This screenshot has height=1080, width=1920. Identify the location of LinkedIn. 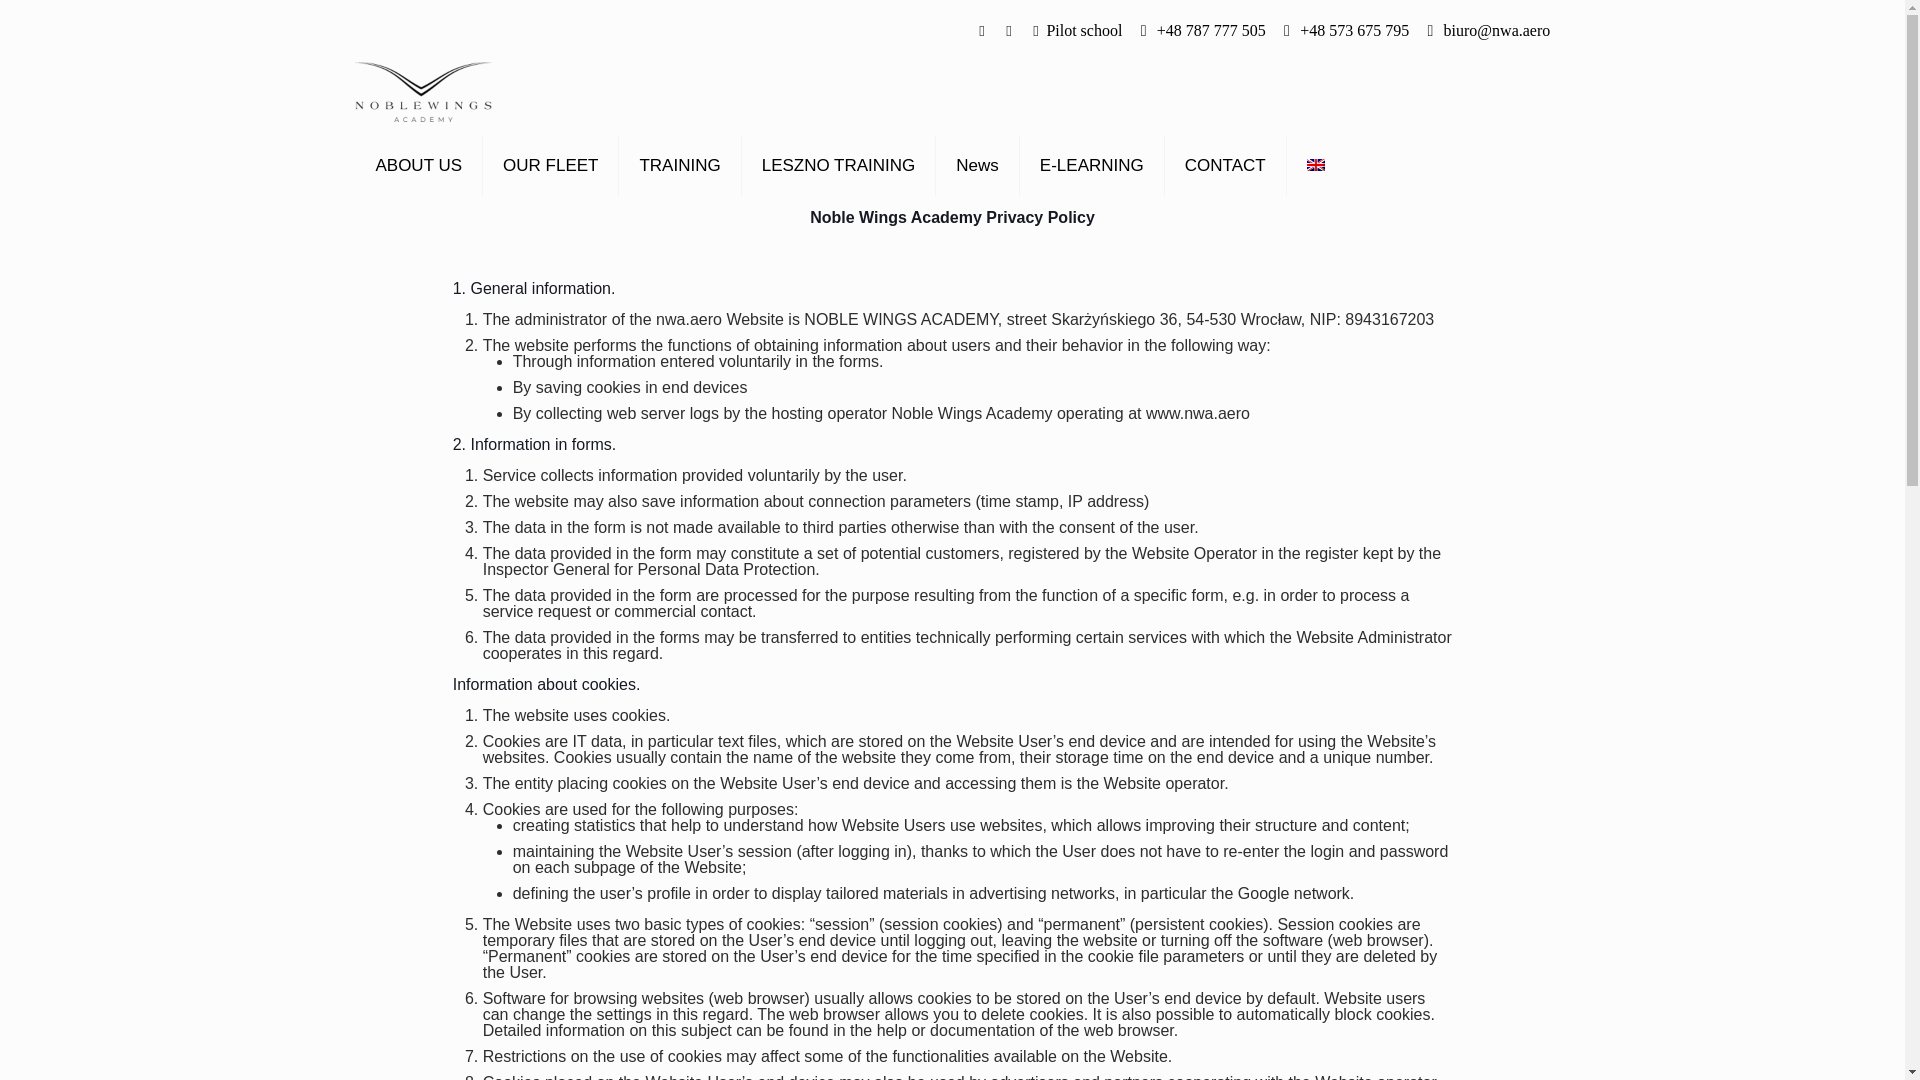
(1008, 30).